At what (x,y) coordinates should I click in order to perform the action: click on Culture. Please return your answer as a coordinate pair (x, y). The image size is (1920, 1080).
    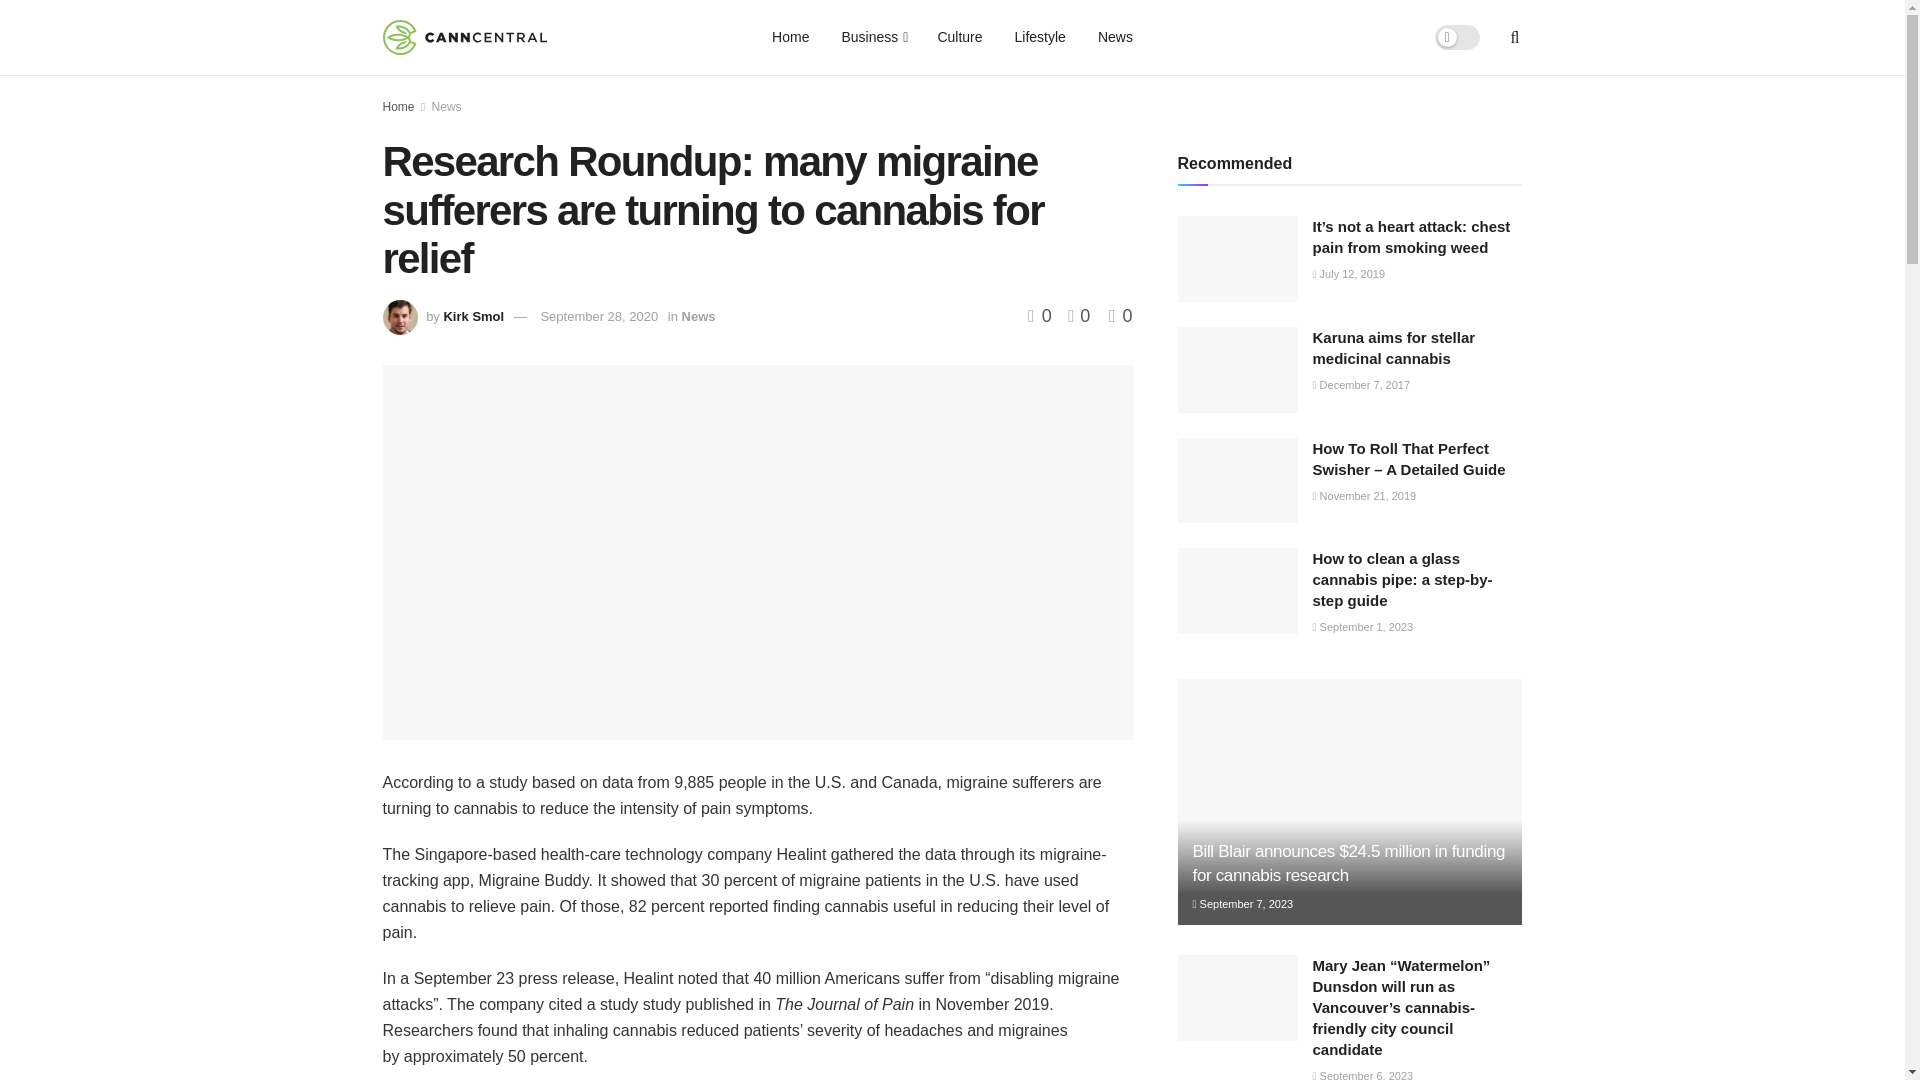
    Looking at the image, I should click on (960, 37).